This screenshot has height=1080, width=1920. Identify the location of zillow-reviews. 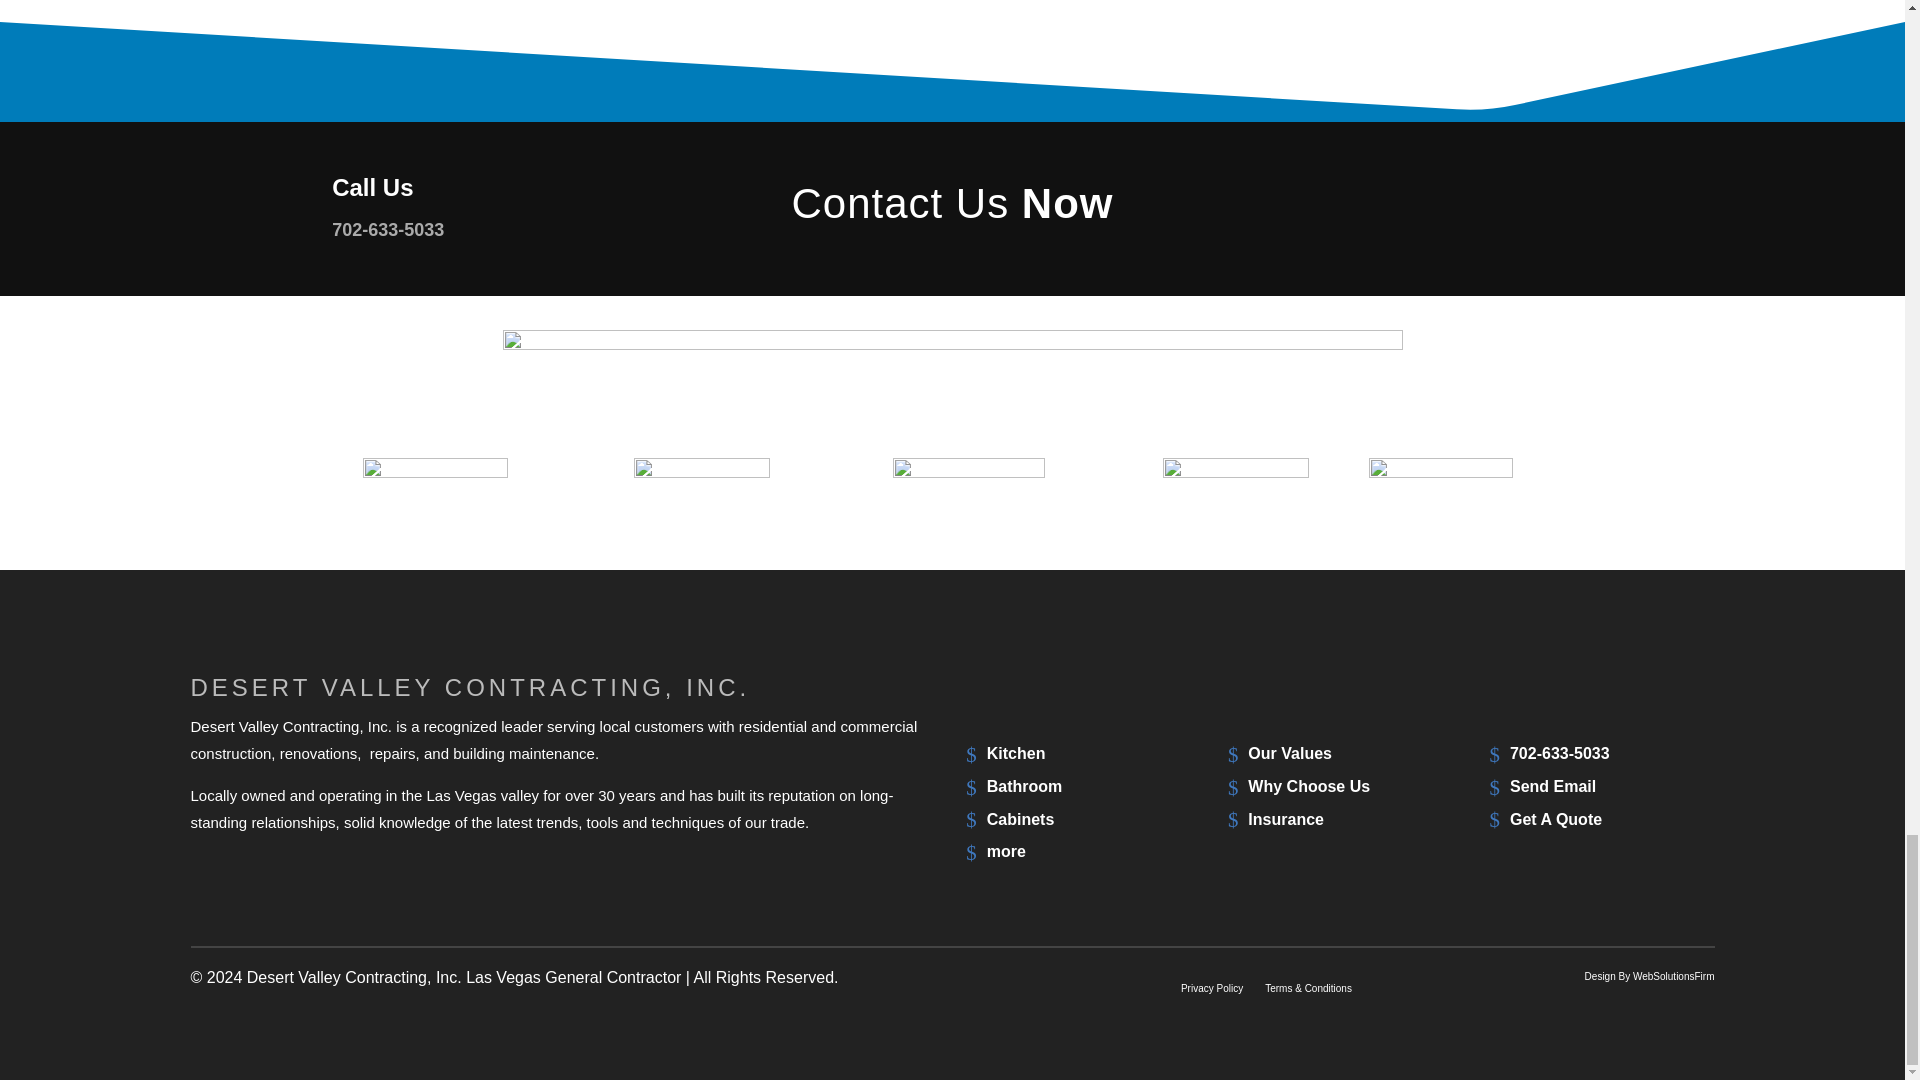
(1236, 494).